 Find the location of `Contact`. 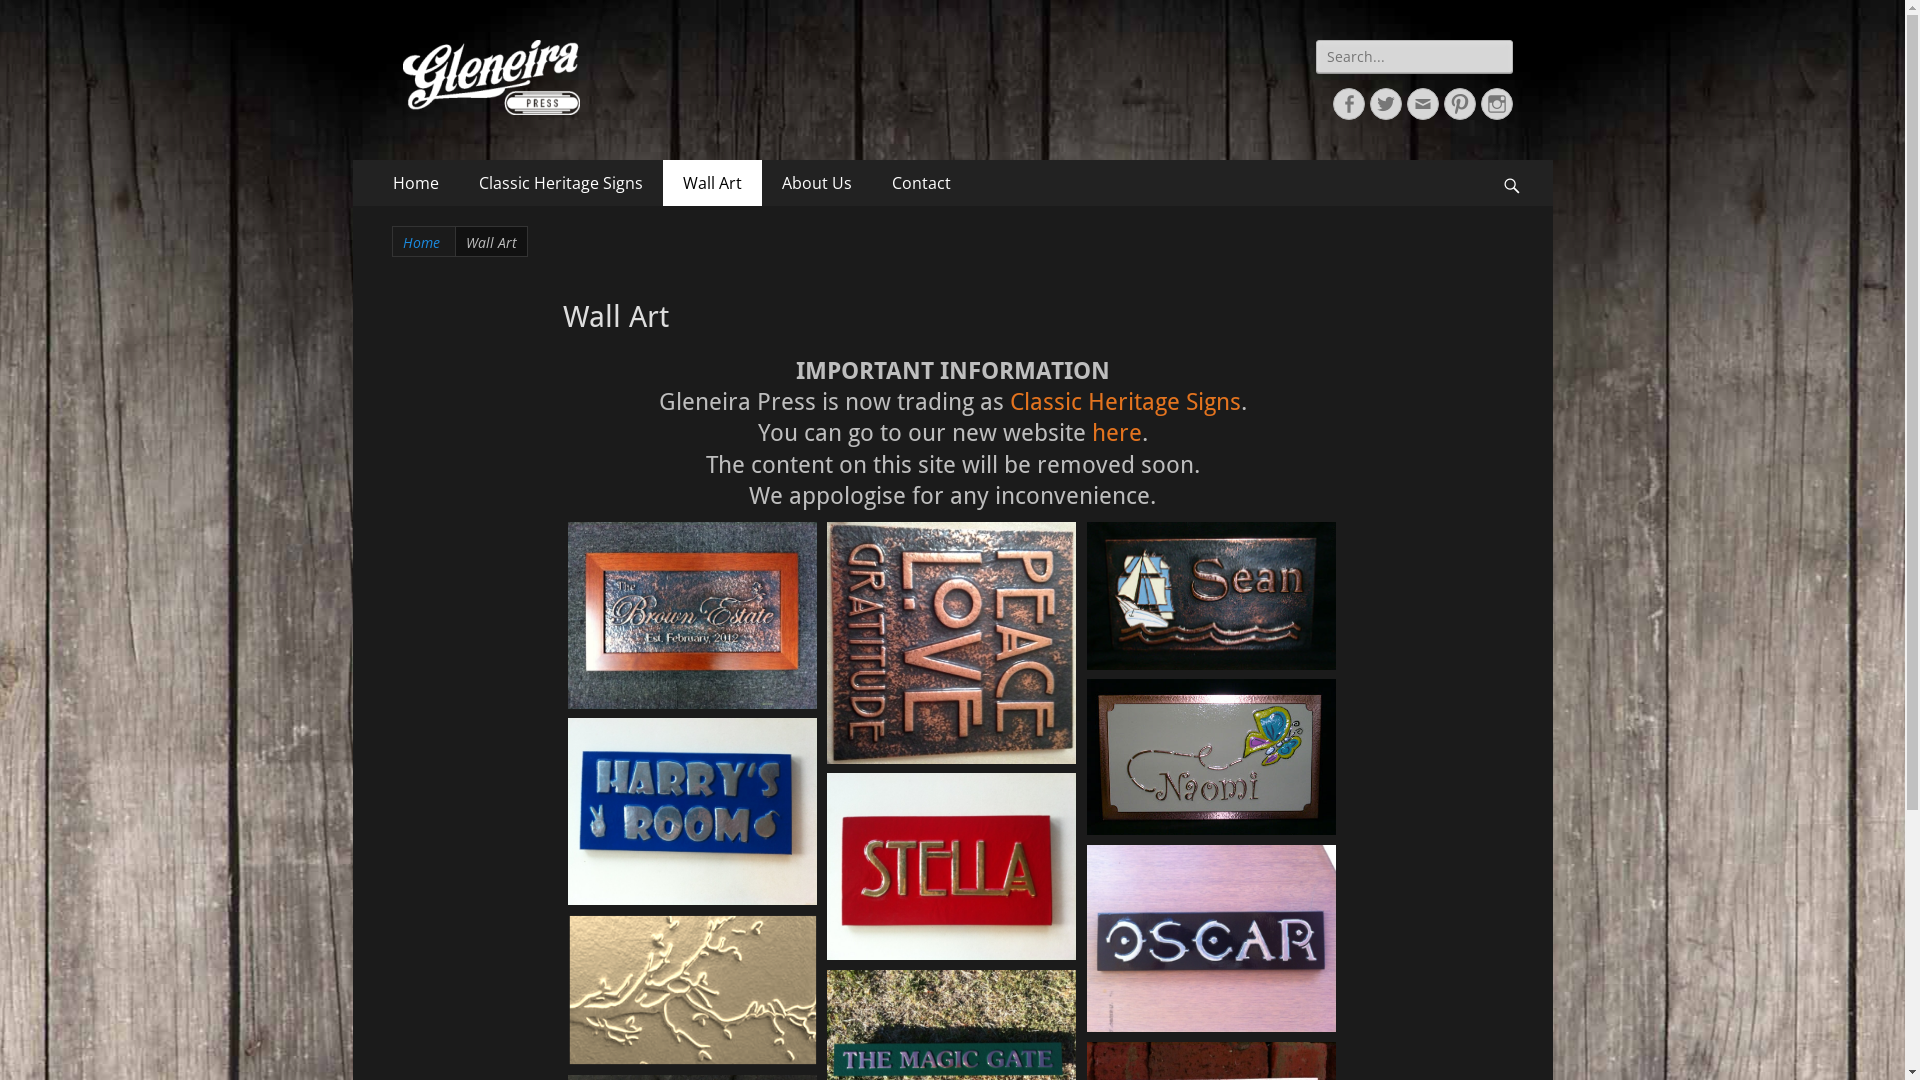

Contact is located at coordinates (922, 183).